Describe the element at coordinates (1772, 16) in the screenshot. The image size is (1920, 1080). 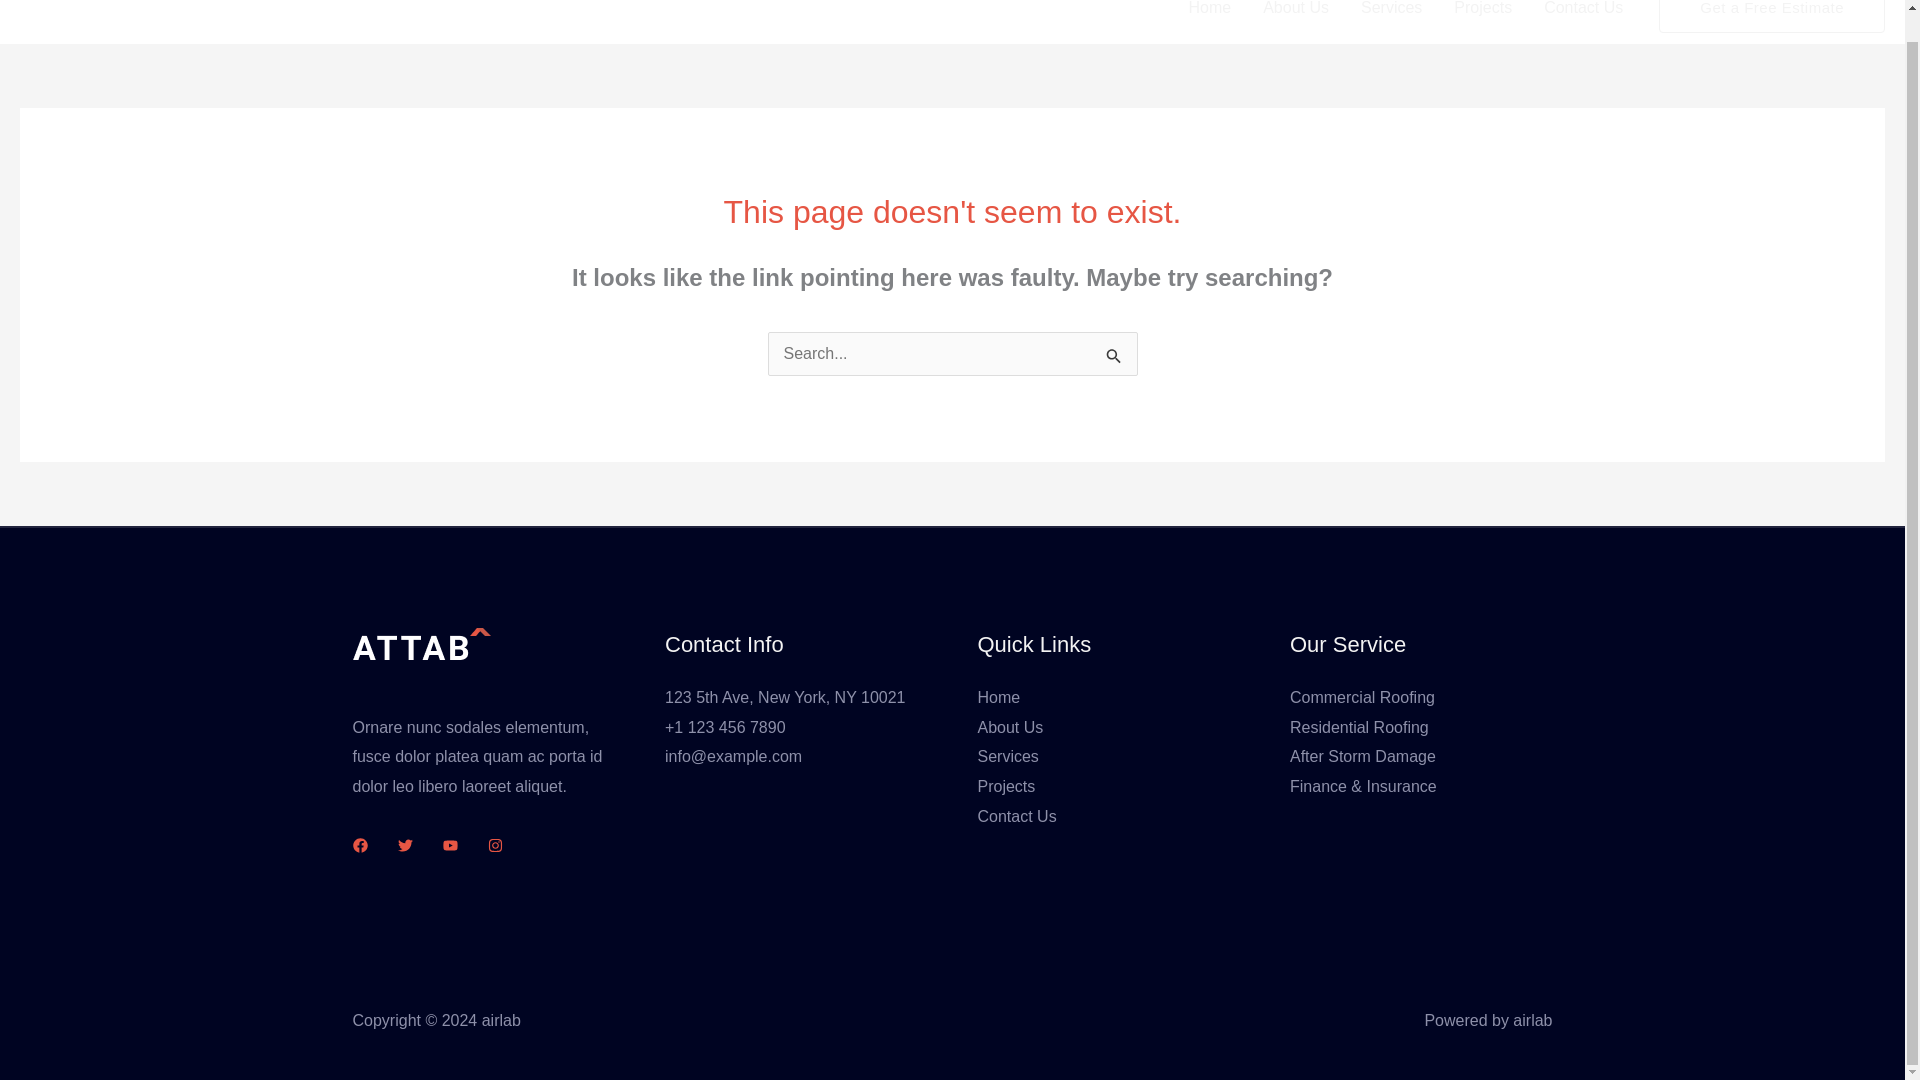
I see `Get a Free Estimate` at that location.